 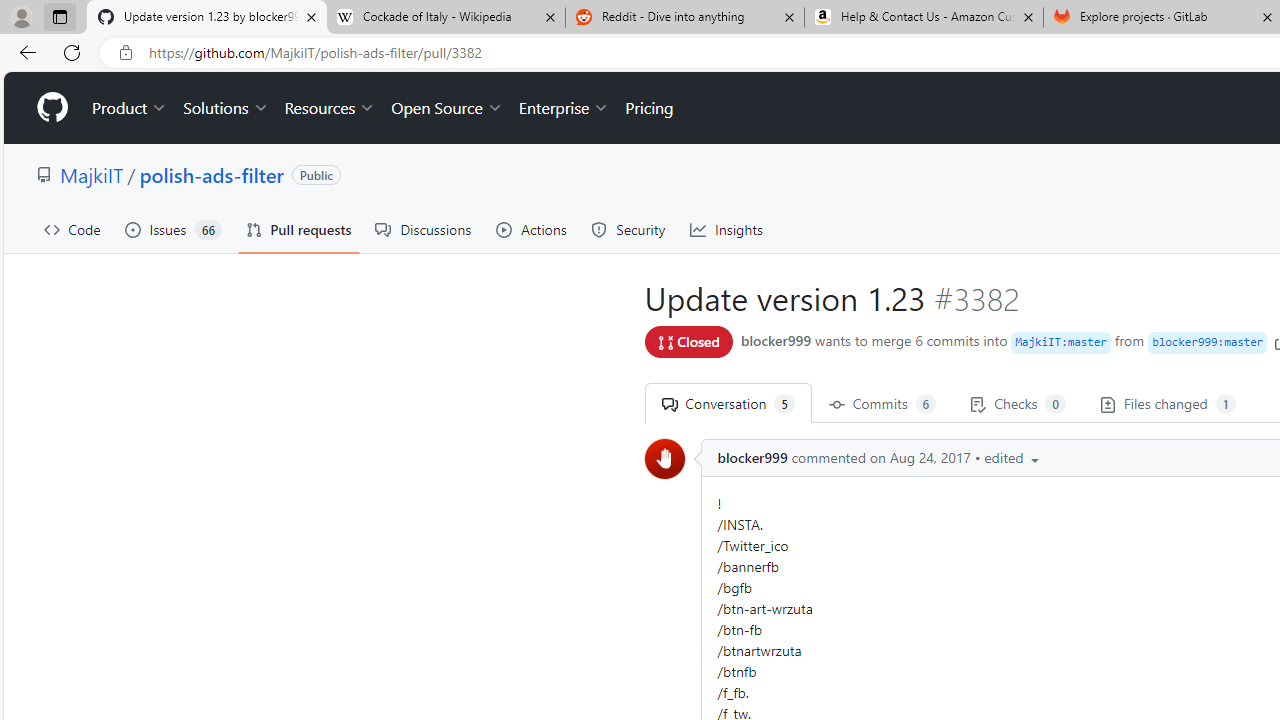 What do you see at coordinates (1208, 342) in the screenshot?
I see `blocker999 : master` at bounding box center [1208, 342].